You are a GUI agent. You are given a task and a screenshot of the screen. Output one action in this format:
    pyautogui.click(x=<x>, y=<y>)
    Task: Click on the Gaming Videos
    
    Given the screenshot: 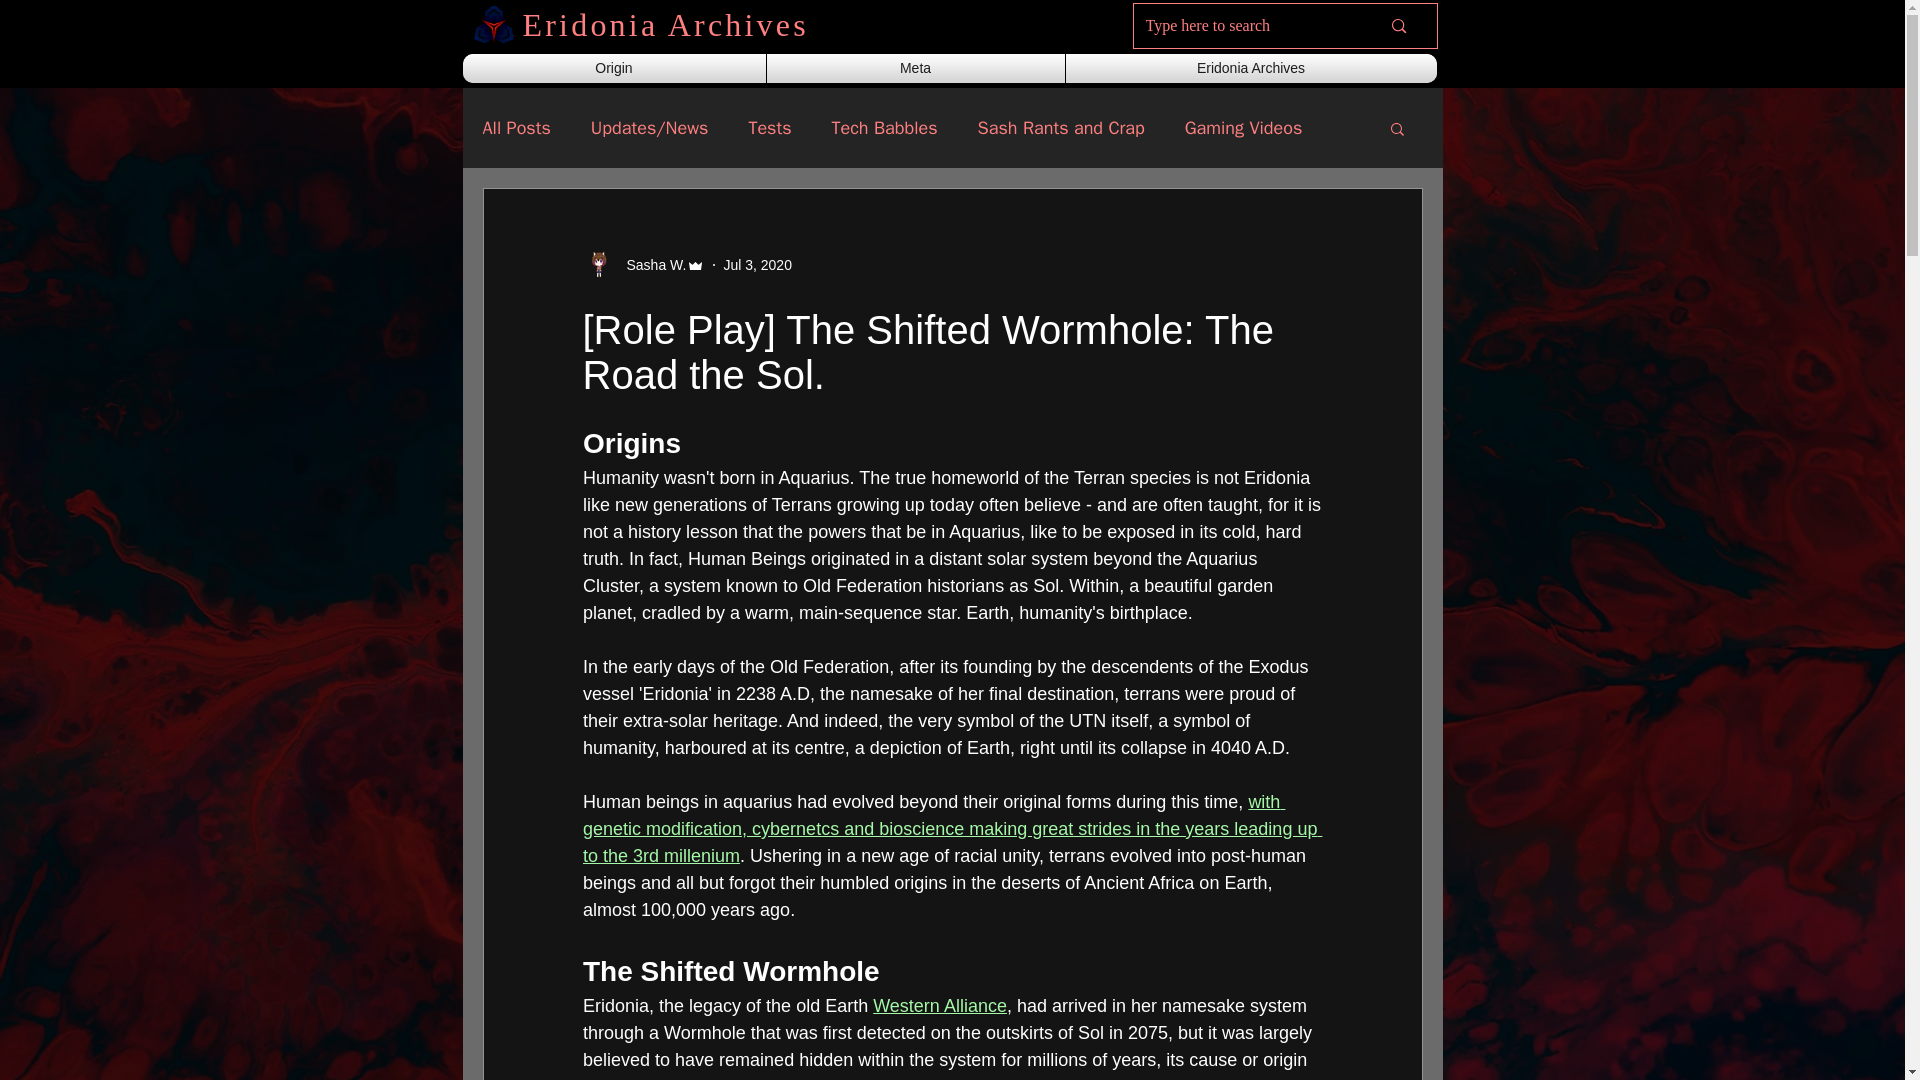 What is the action you would take?
    pyautogui.click(x=1244, y=128)
    